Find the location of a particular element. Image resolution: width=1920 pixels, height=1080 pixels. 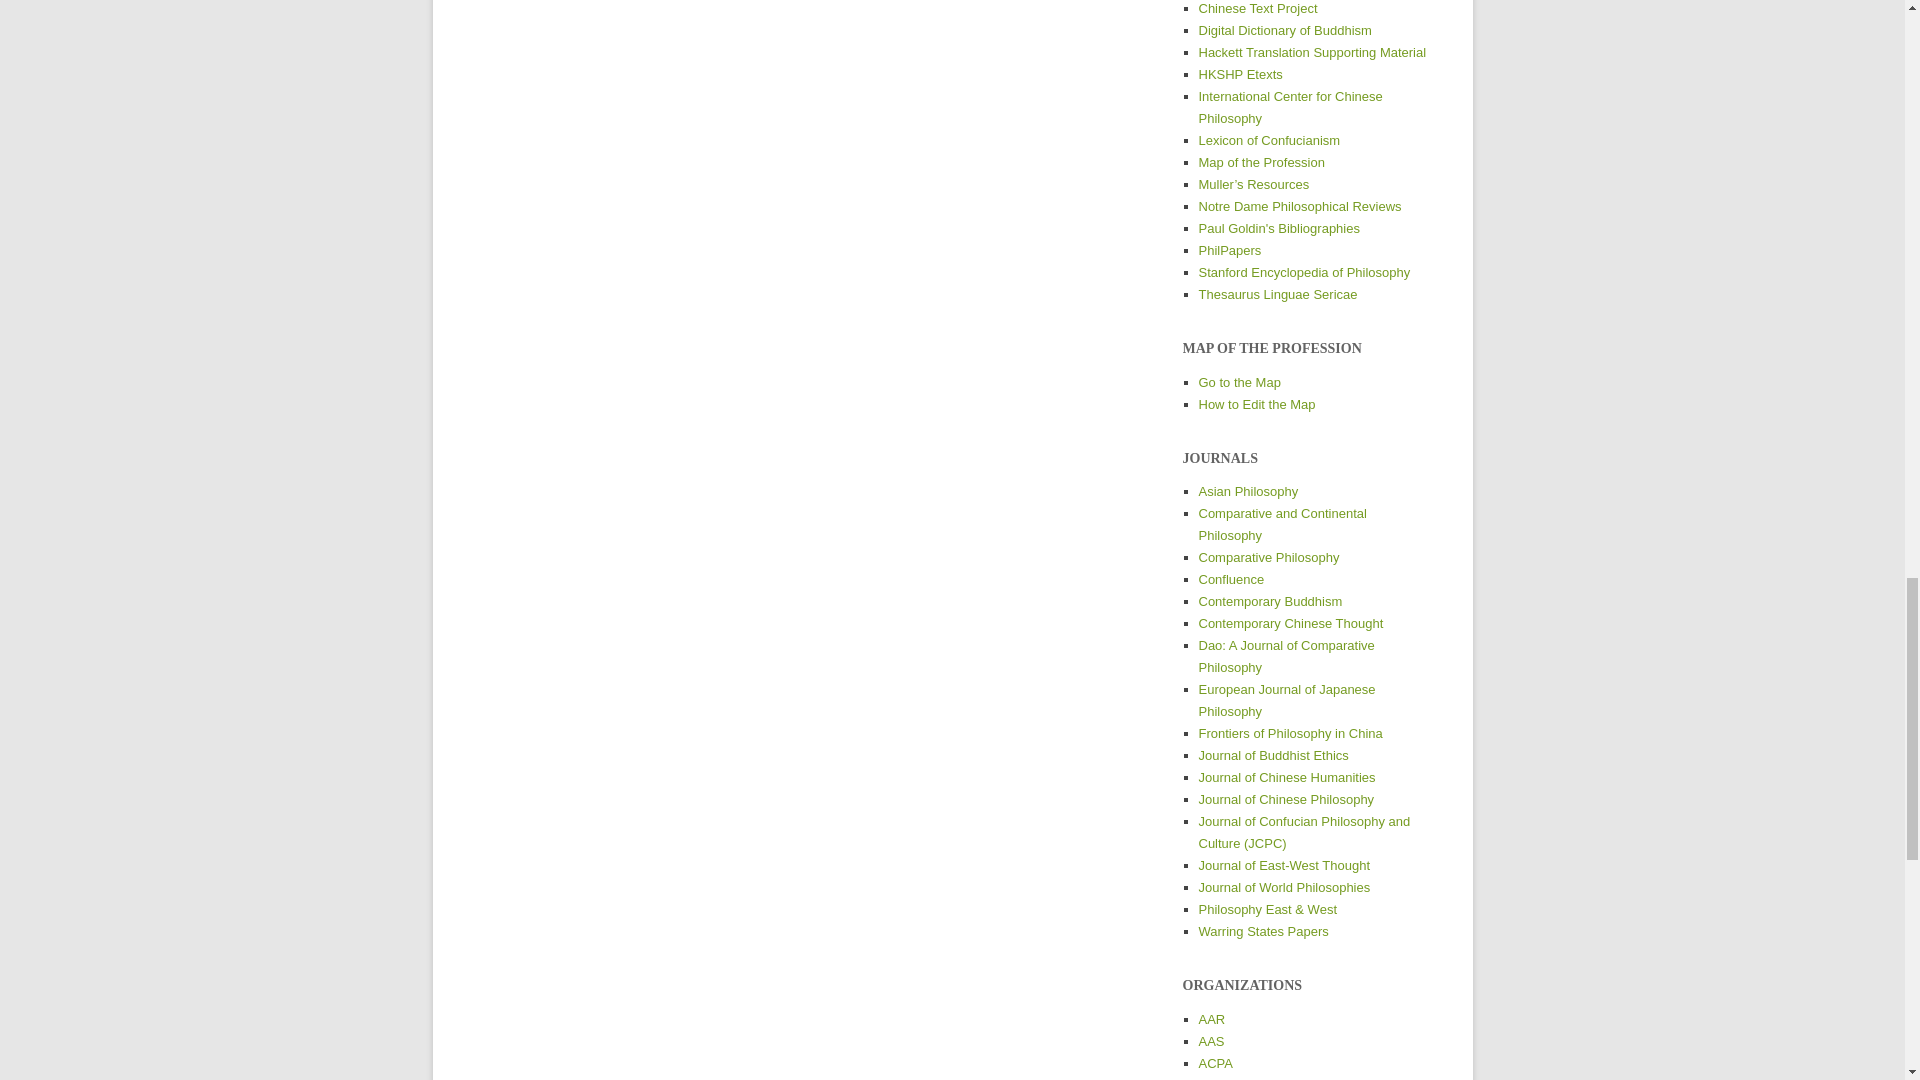

Chinese Philosophy: Map of the Profession is located at coordinates (1261, 162).